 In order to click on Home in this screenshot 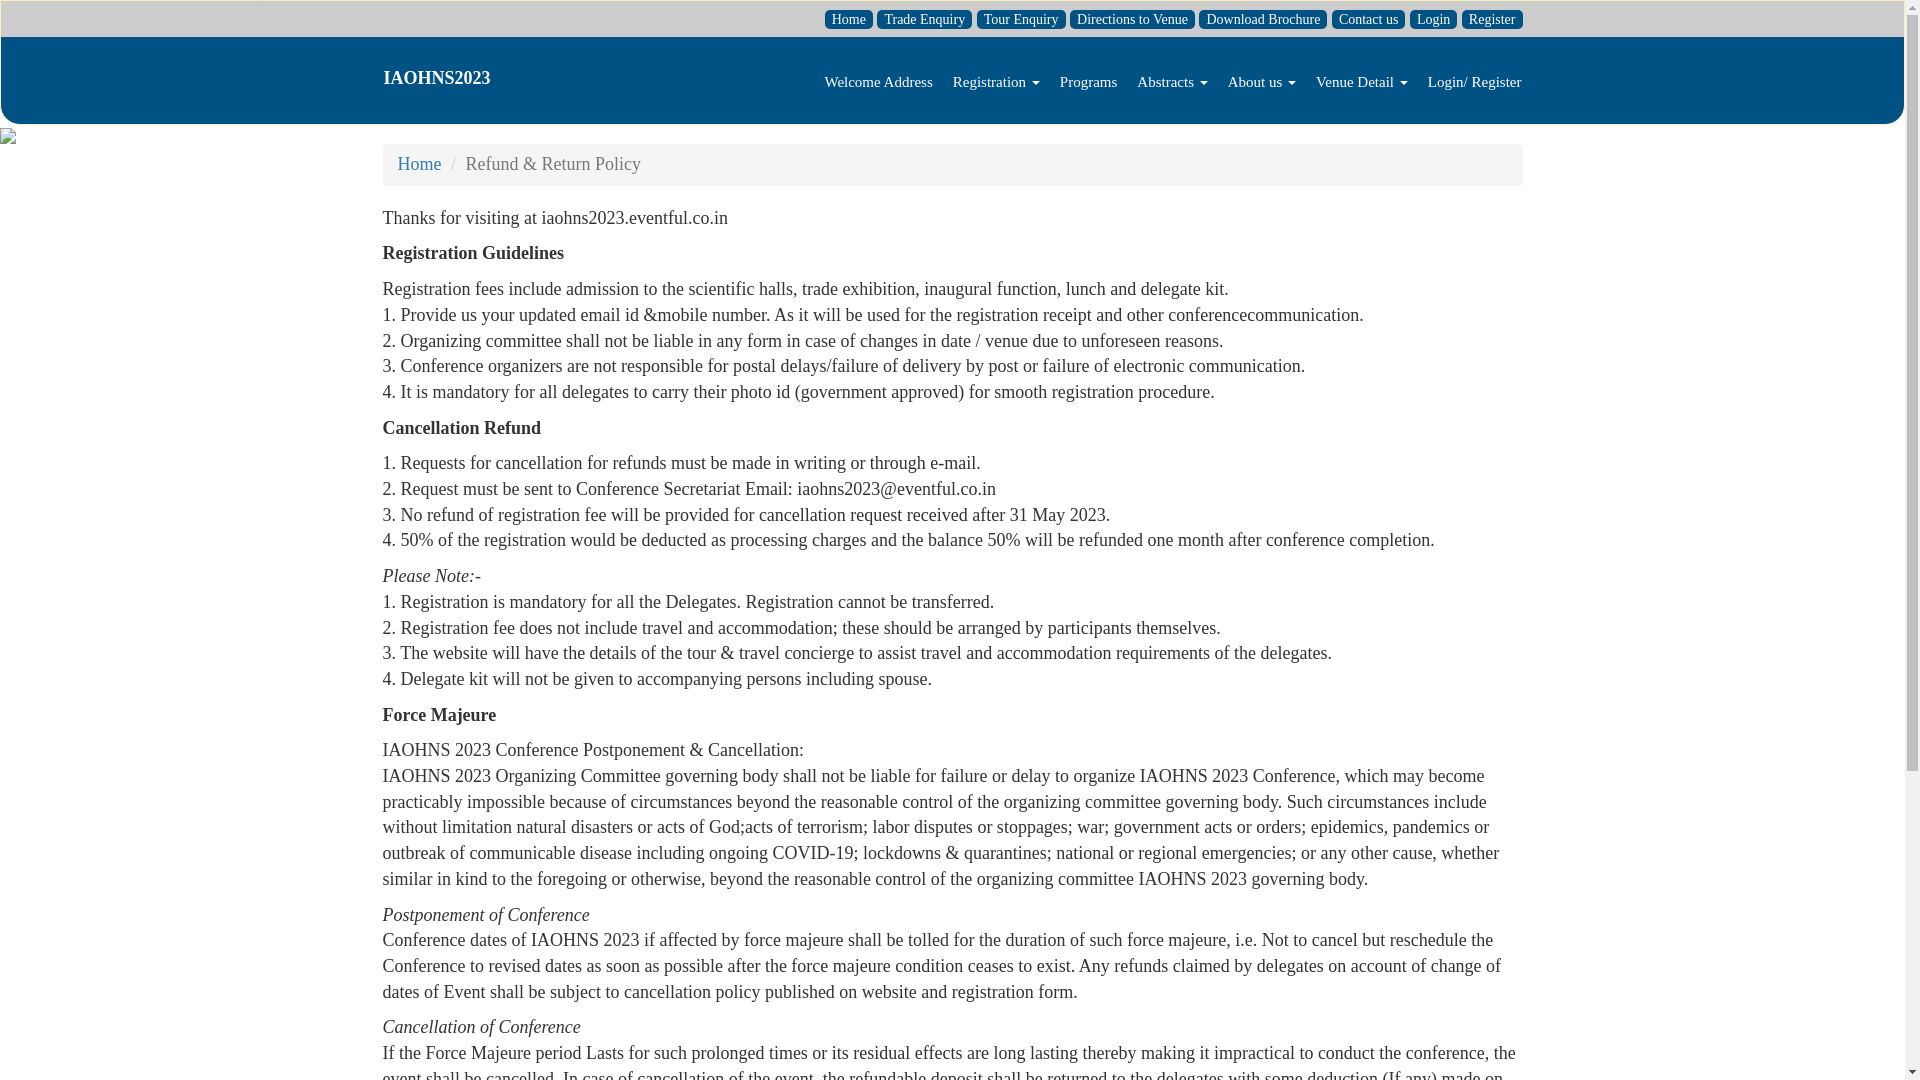, I will do `click(419, 164)`.